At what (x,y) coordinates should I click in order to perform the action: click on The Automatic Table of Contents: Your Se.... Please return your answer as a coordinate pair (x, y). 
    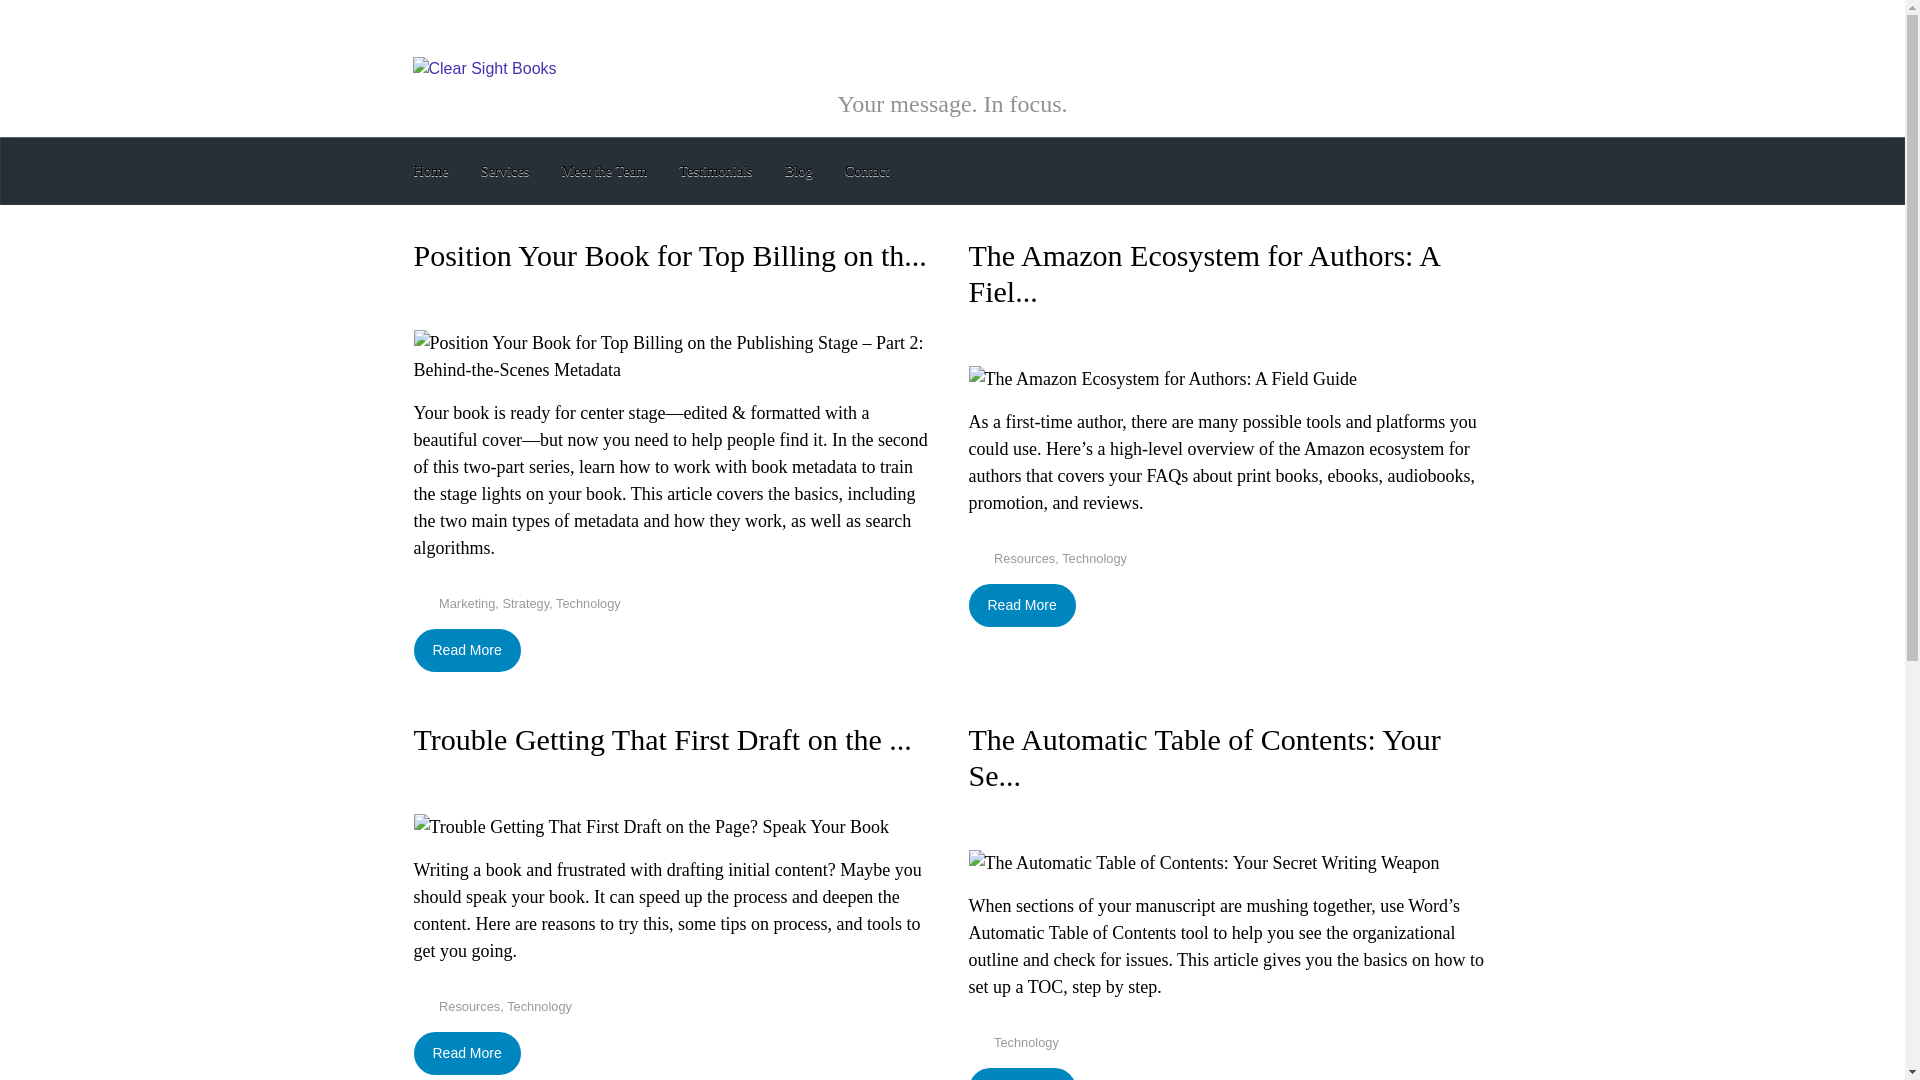
    Looking at the image, I should click on (1204, 756).